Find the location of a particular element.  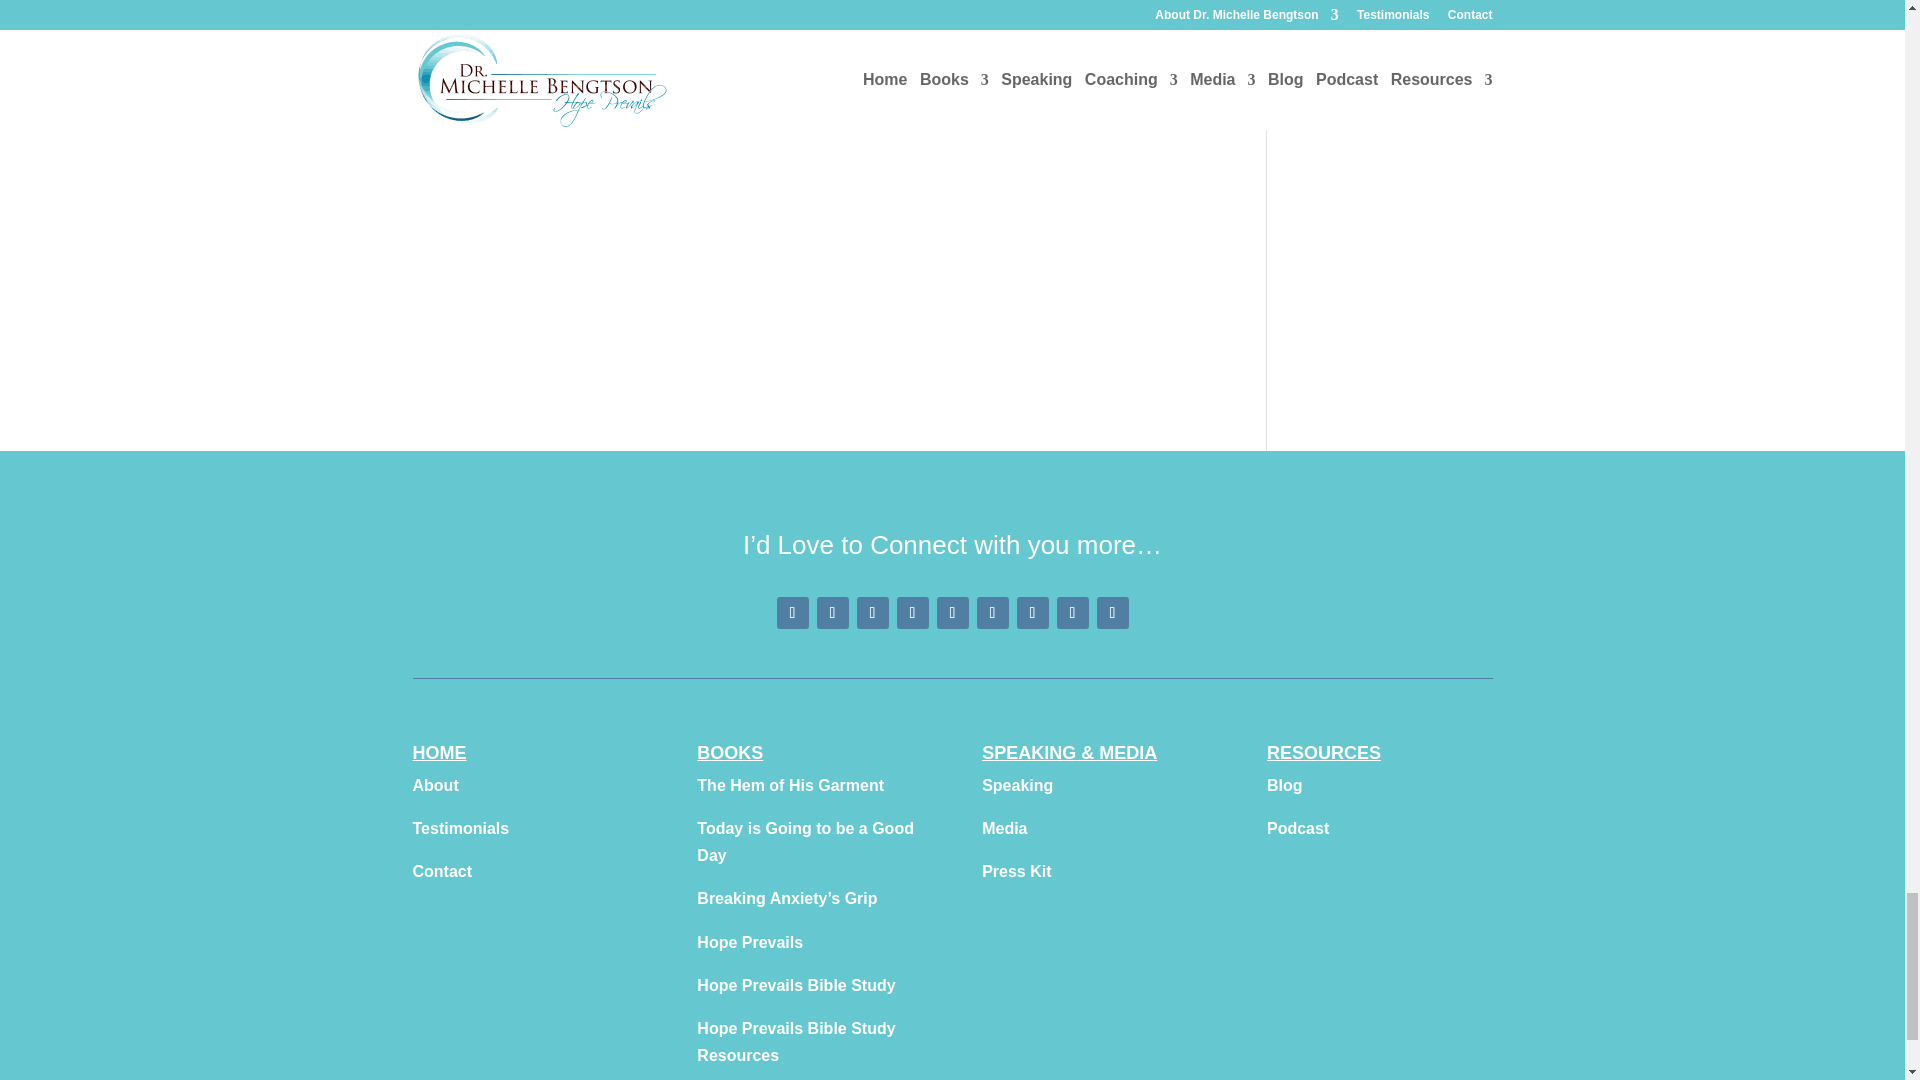

Follow on Instagram is located at coordinates (872, 612).